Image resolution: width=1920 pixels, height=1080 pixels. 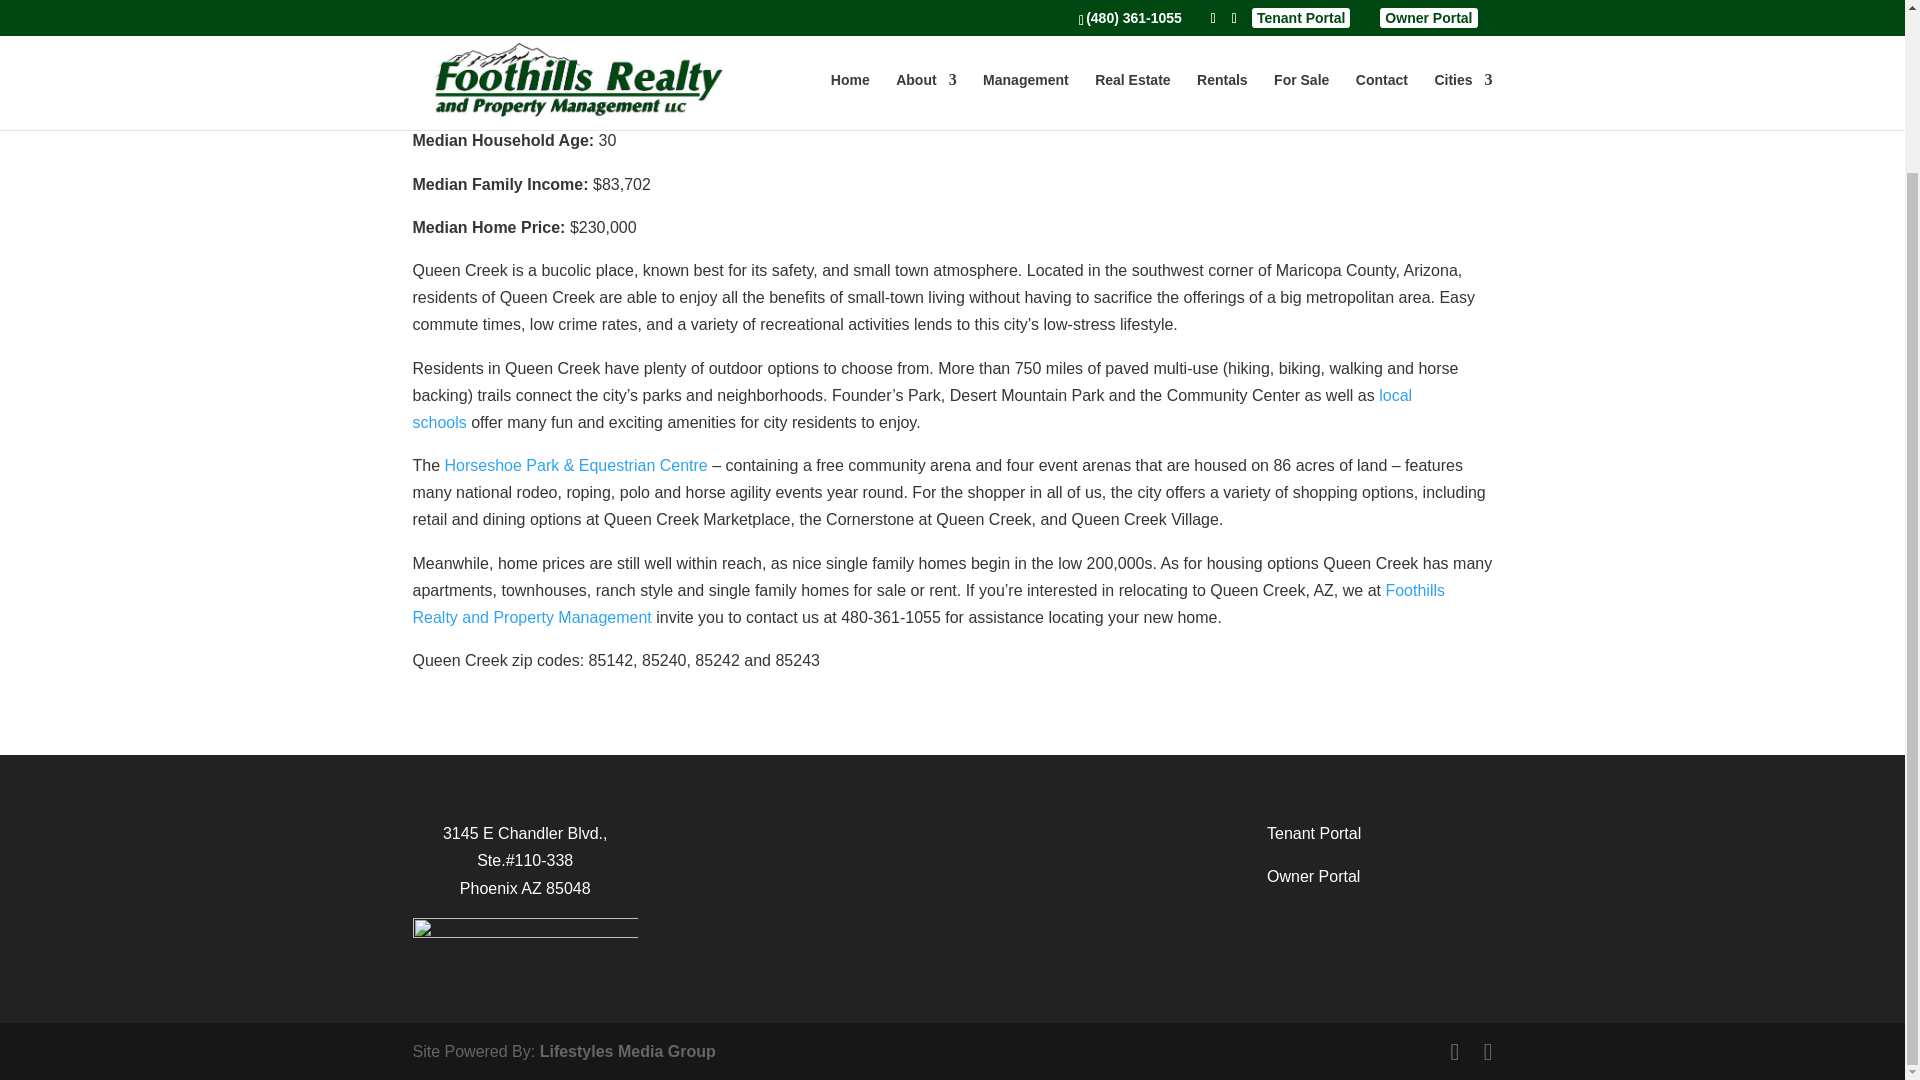 What do you see at coordinates (928, 604) in the screenshot?
I see `Foothills Realty and Property Management` at bounding box center [928, 604].